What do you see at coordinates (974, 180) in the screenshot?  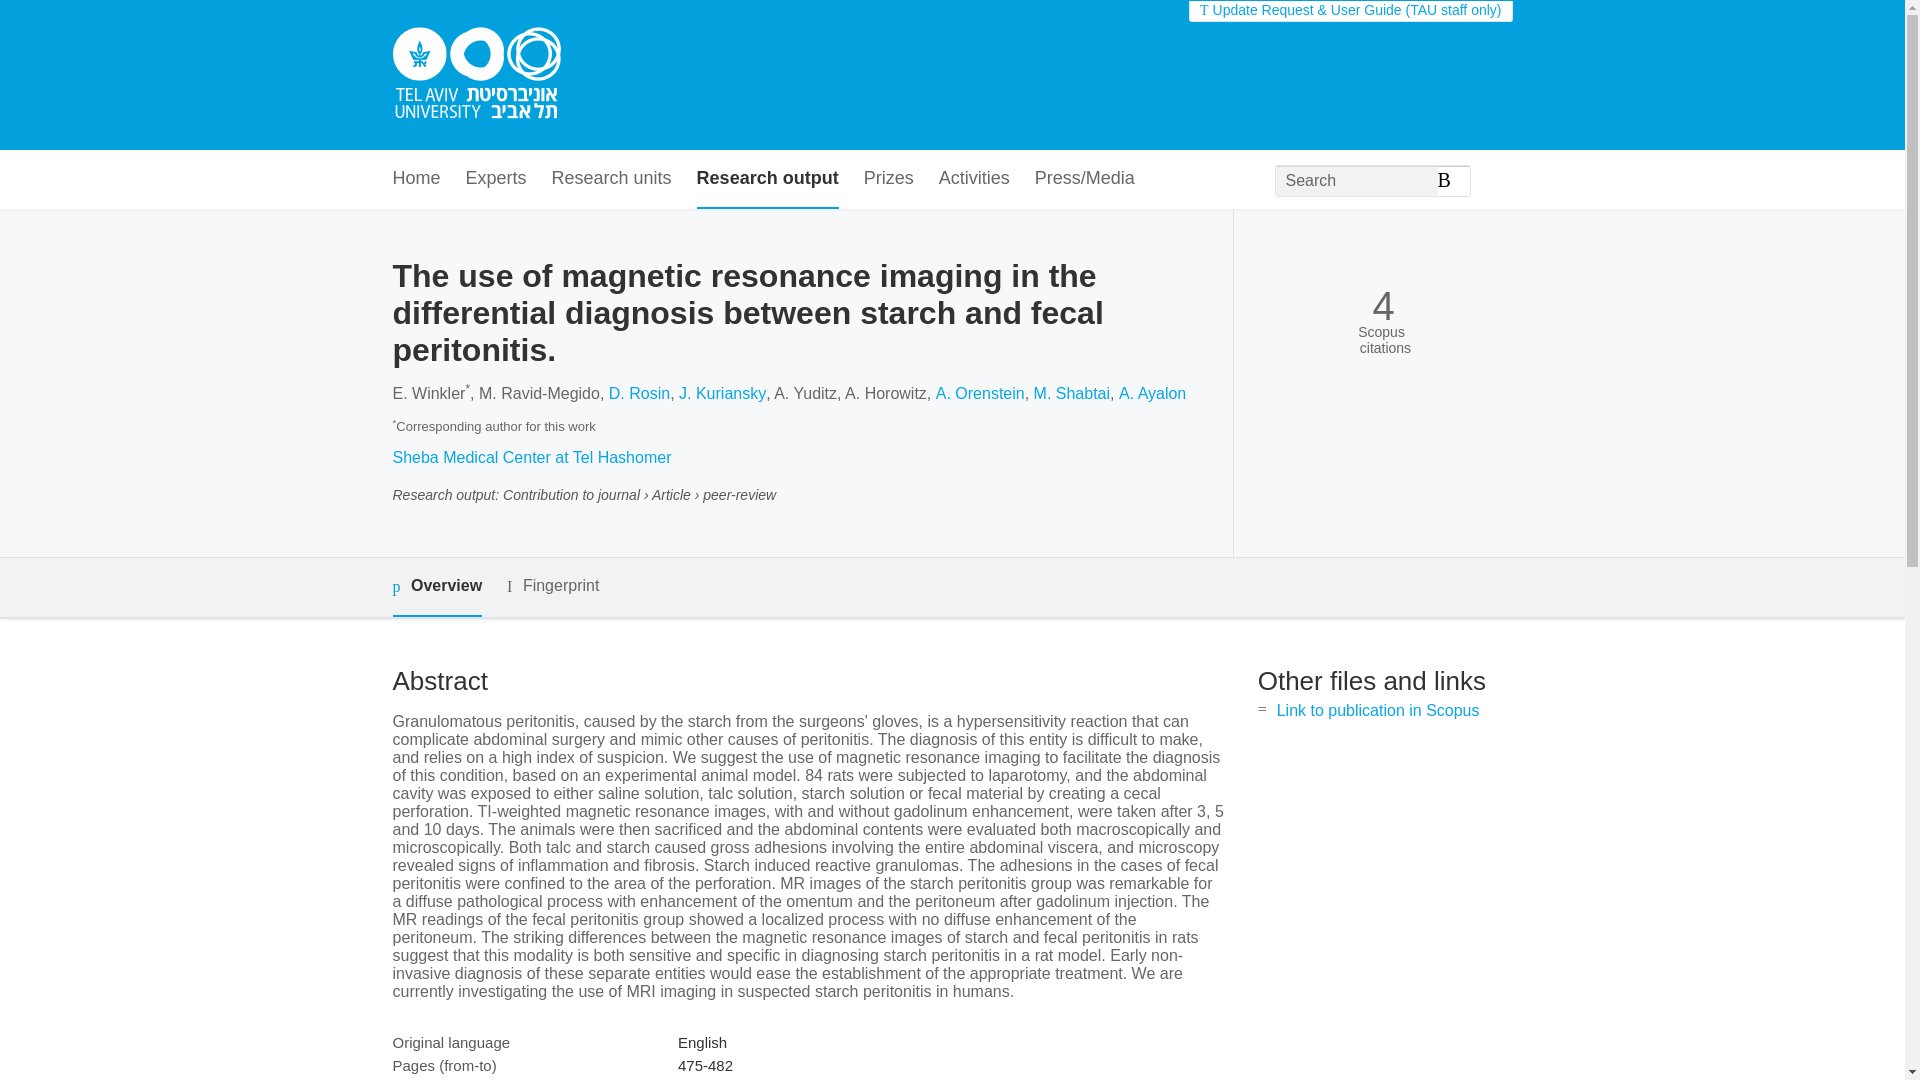 I see `Activities` at bounding box center [974, 180].